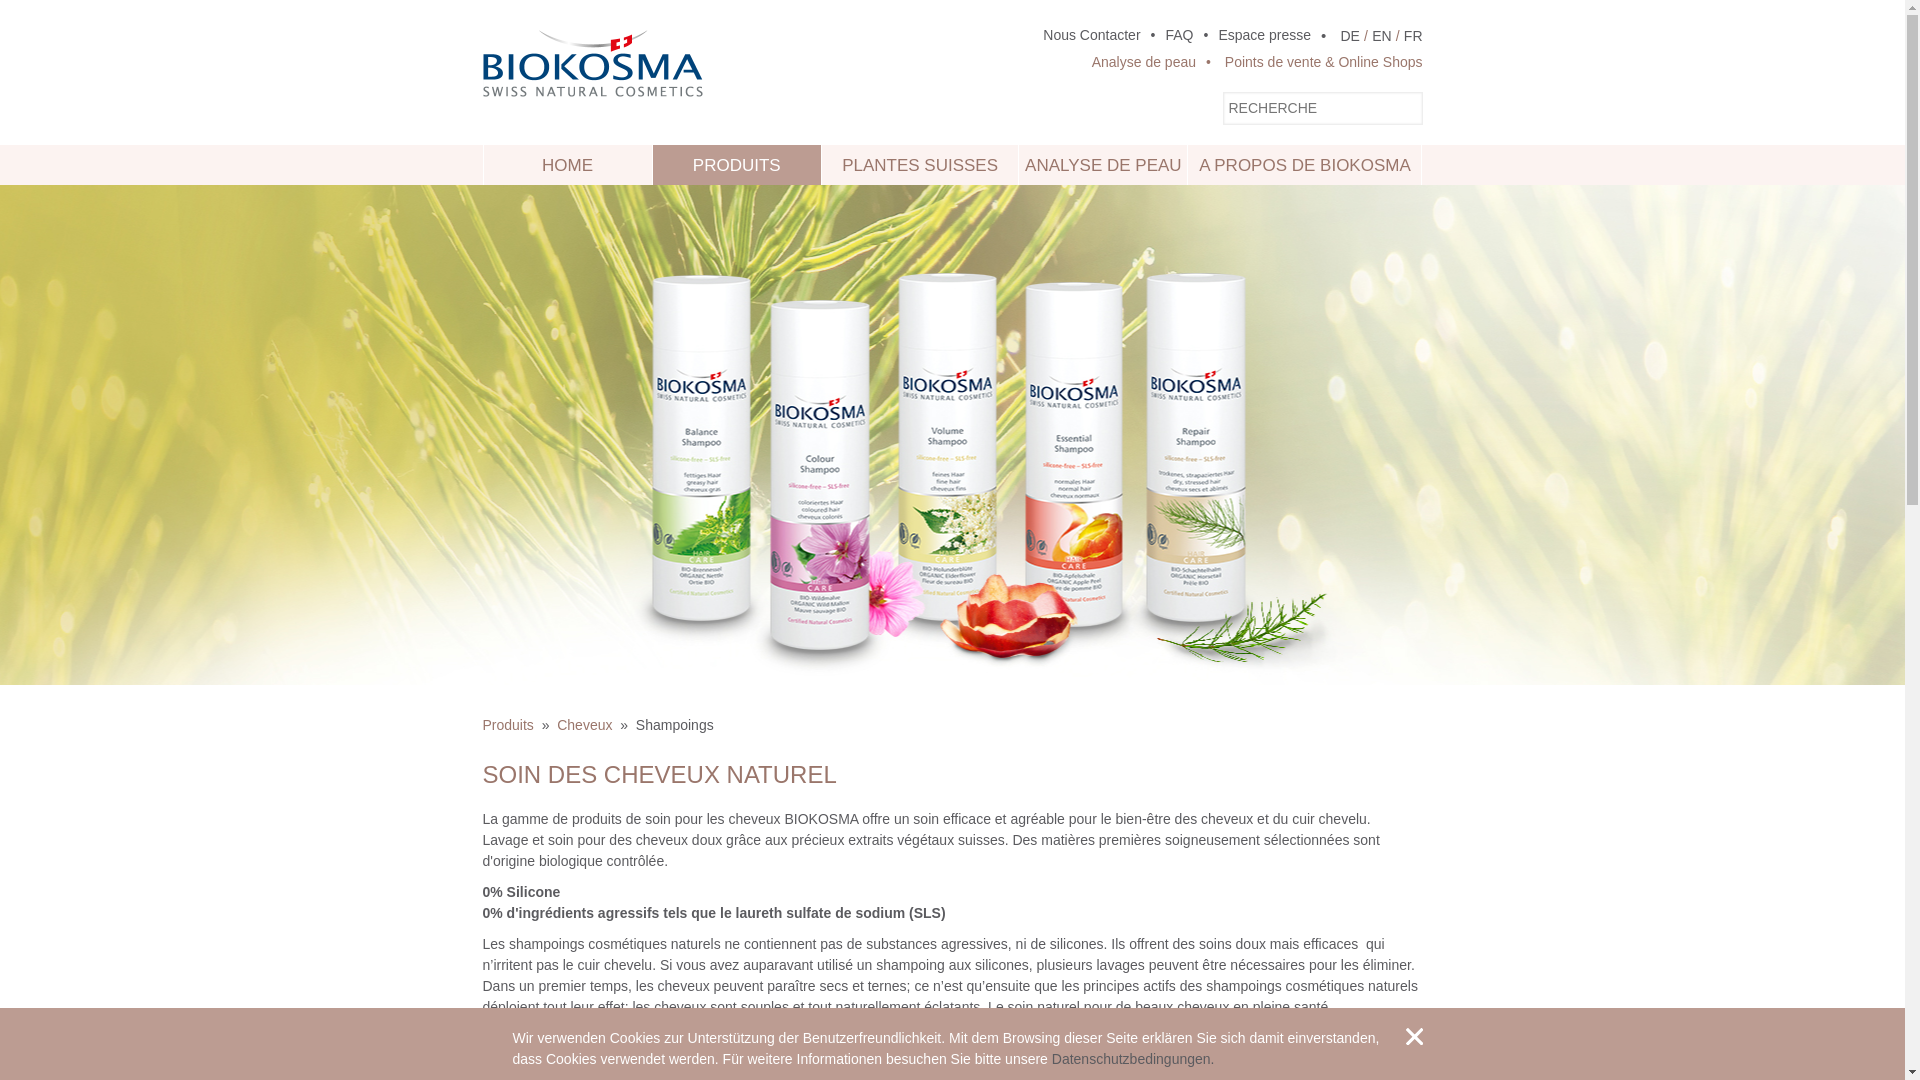  I want to click on Datenschutzbedingungen., so click(1134, 1059).